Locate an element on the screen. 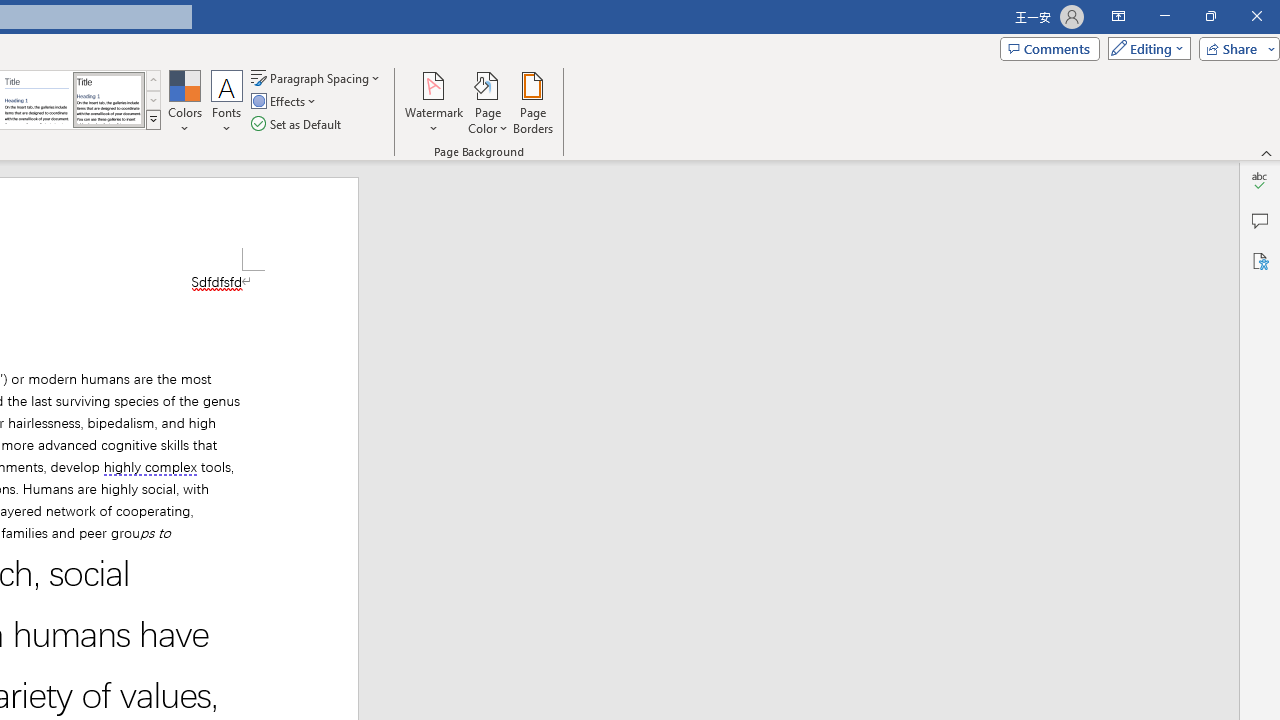 The image size is (1280, 720). Style Set is located at coordinates (153, 120).